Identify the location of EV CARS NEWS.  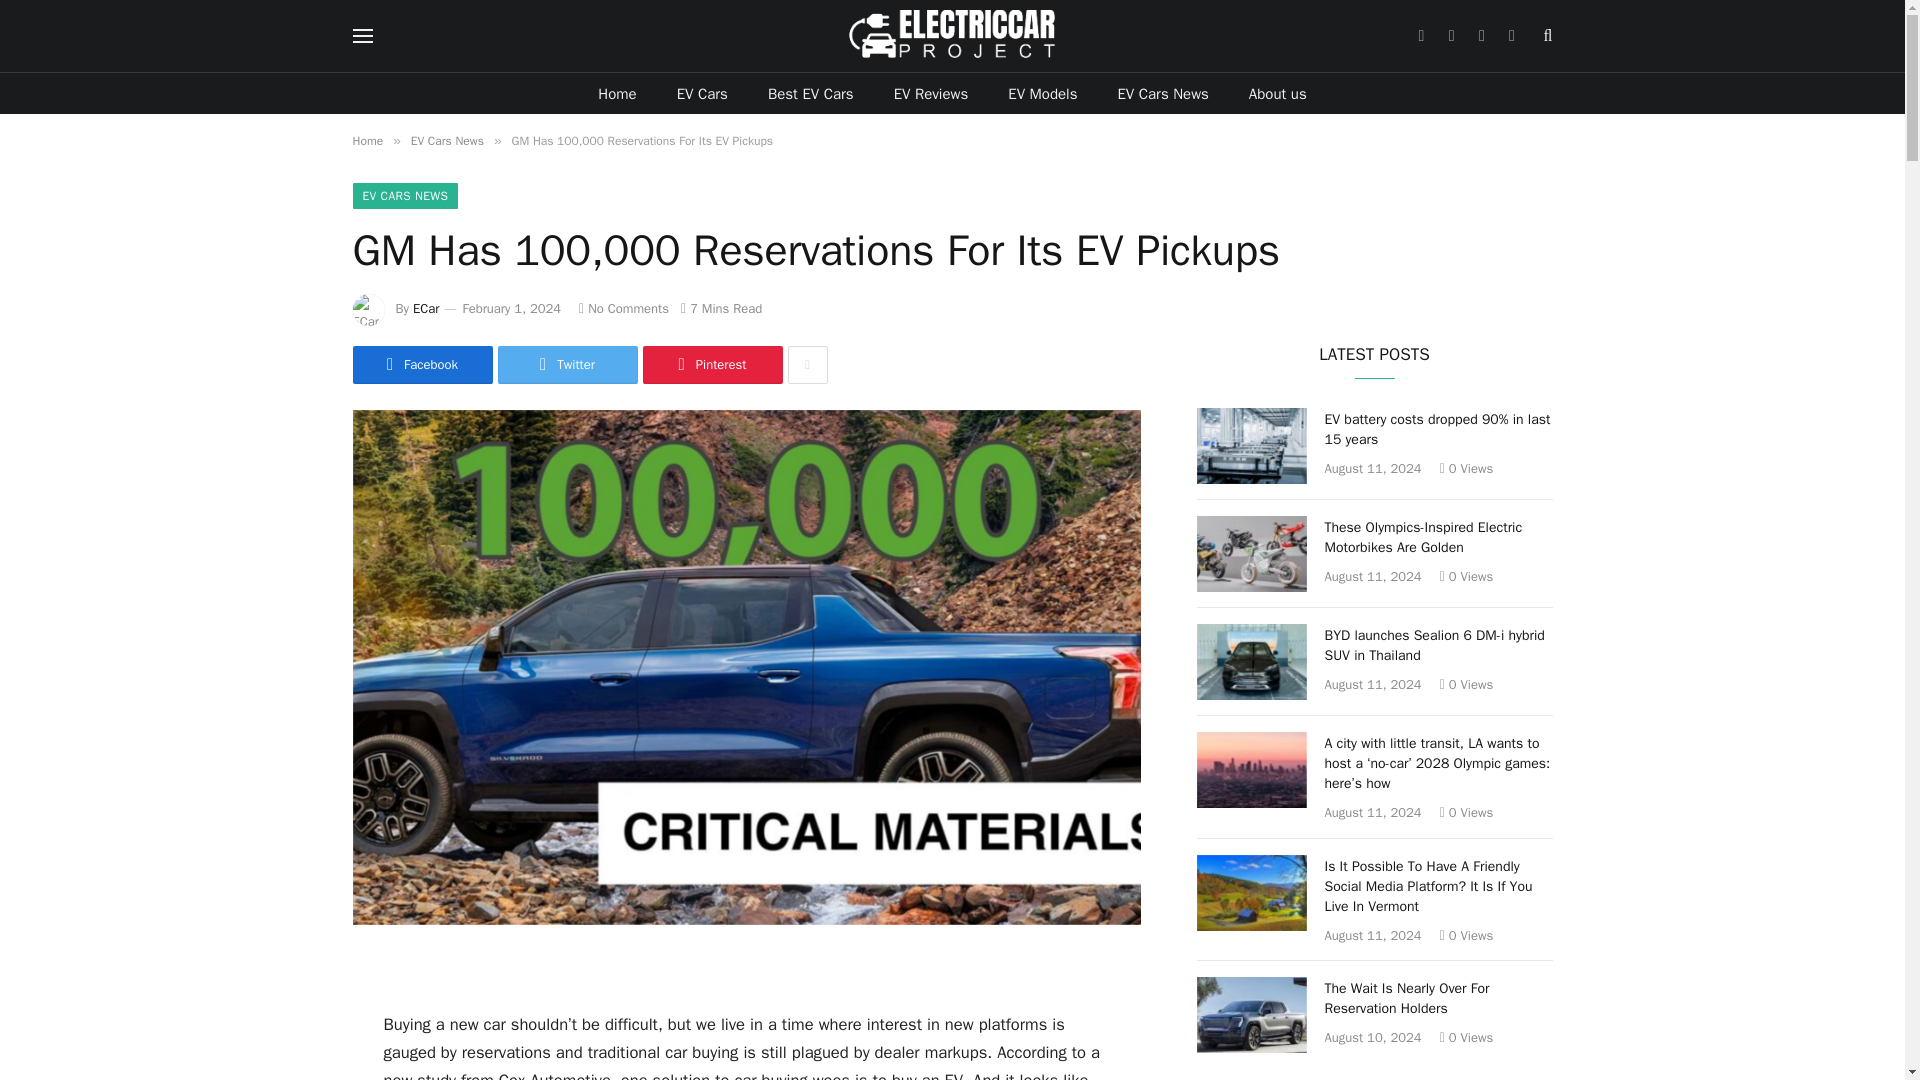
(404, 196).